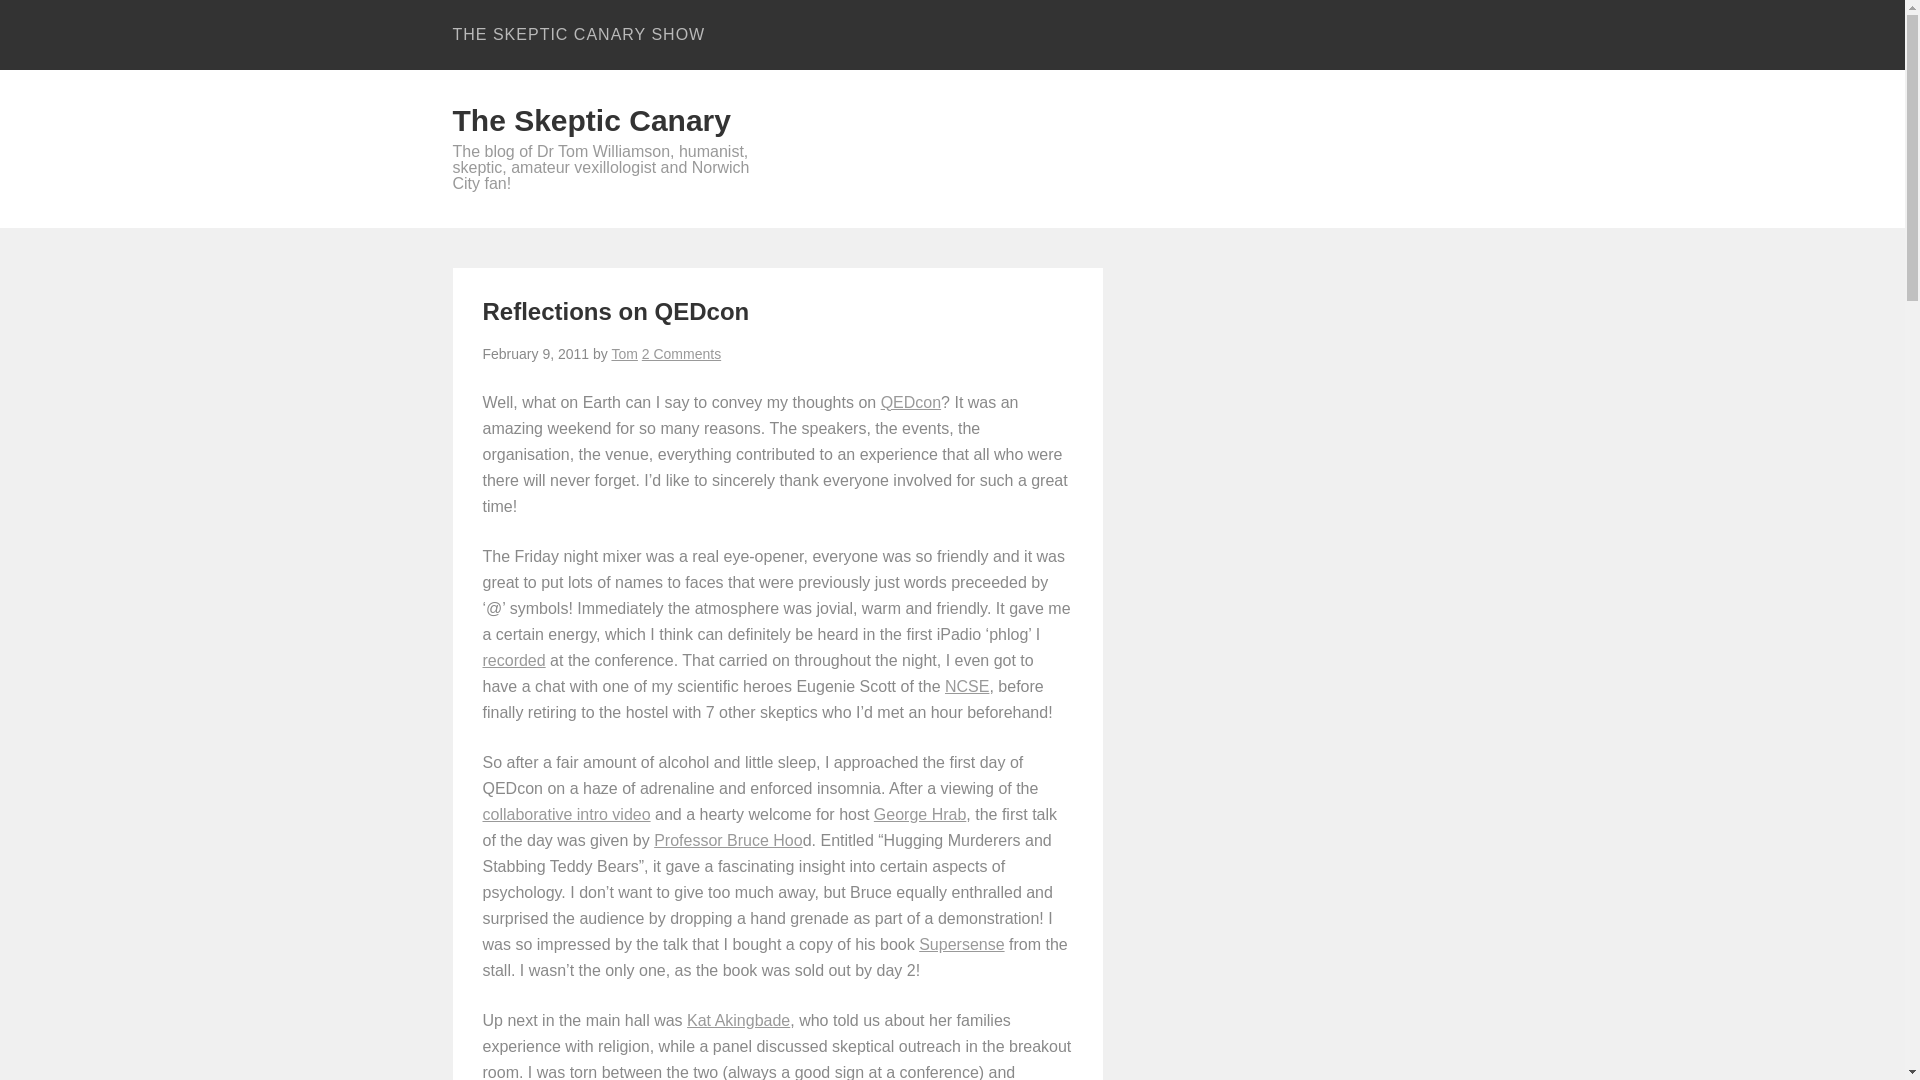 The height and width of the screenshot is (1080, 1920). What do you see at coordinates (681, 353) in the screenshot?
I see `2 Comments` at bounding box center [681, 353].